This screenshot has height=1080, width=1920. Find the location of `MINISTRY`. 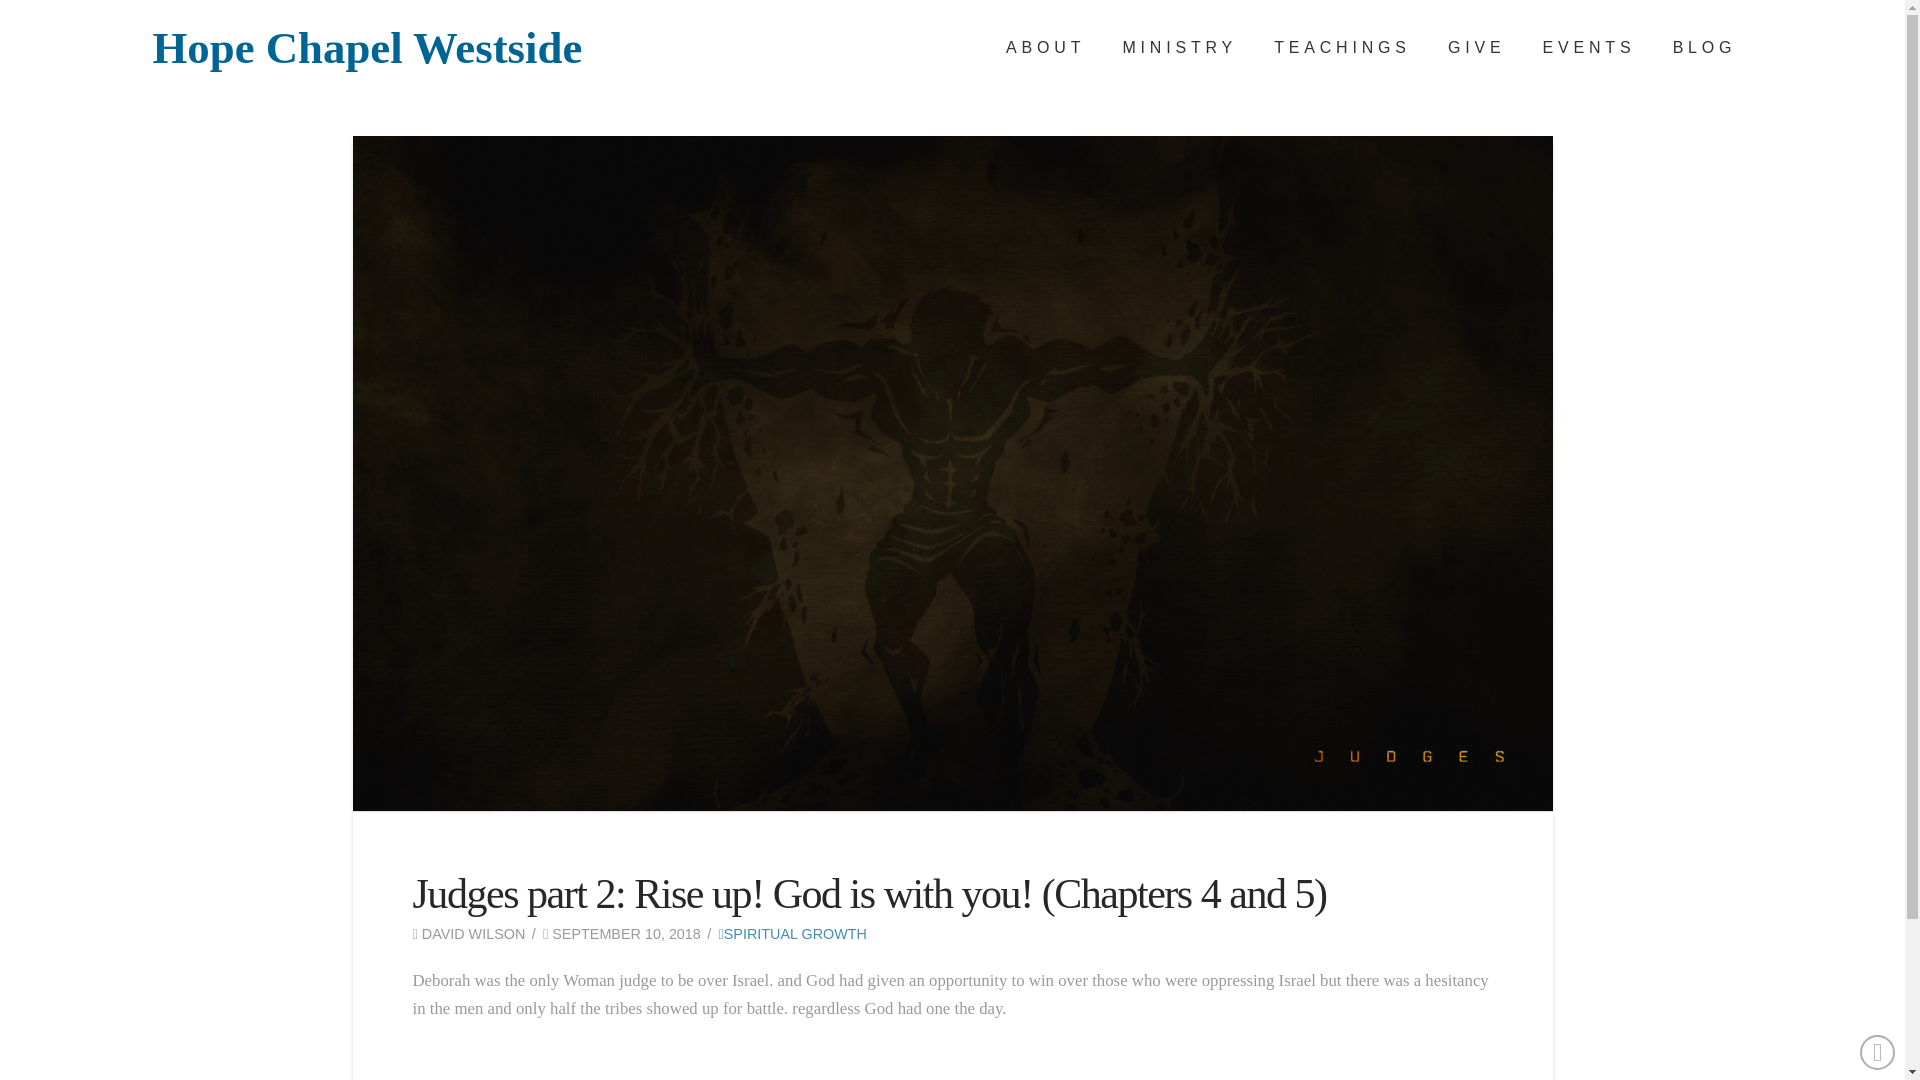

MINISTRY is located at coordinates (1176, 48).